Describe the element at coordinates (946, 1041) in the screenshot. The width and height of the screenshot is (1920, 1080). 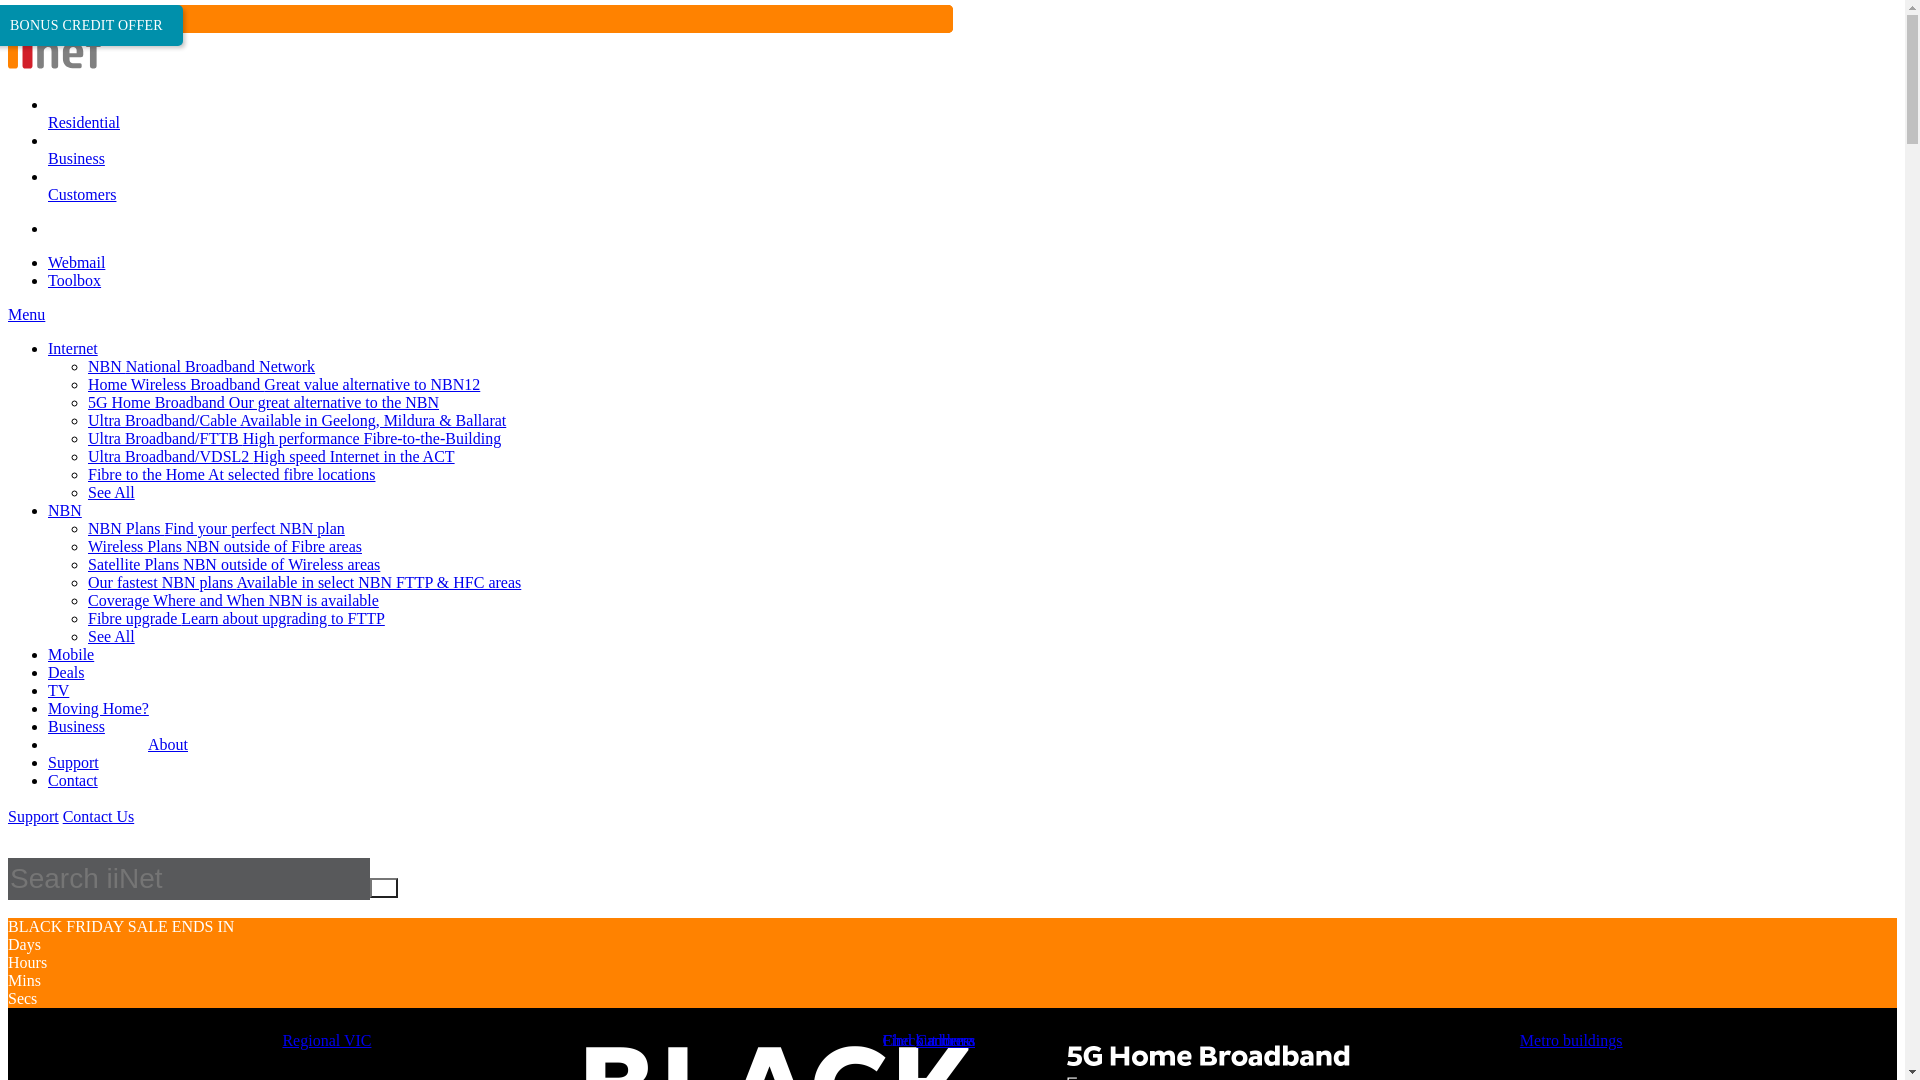
I see `Canberra` at that location.